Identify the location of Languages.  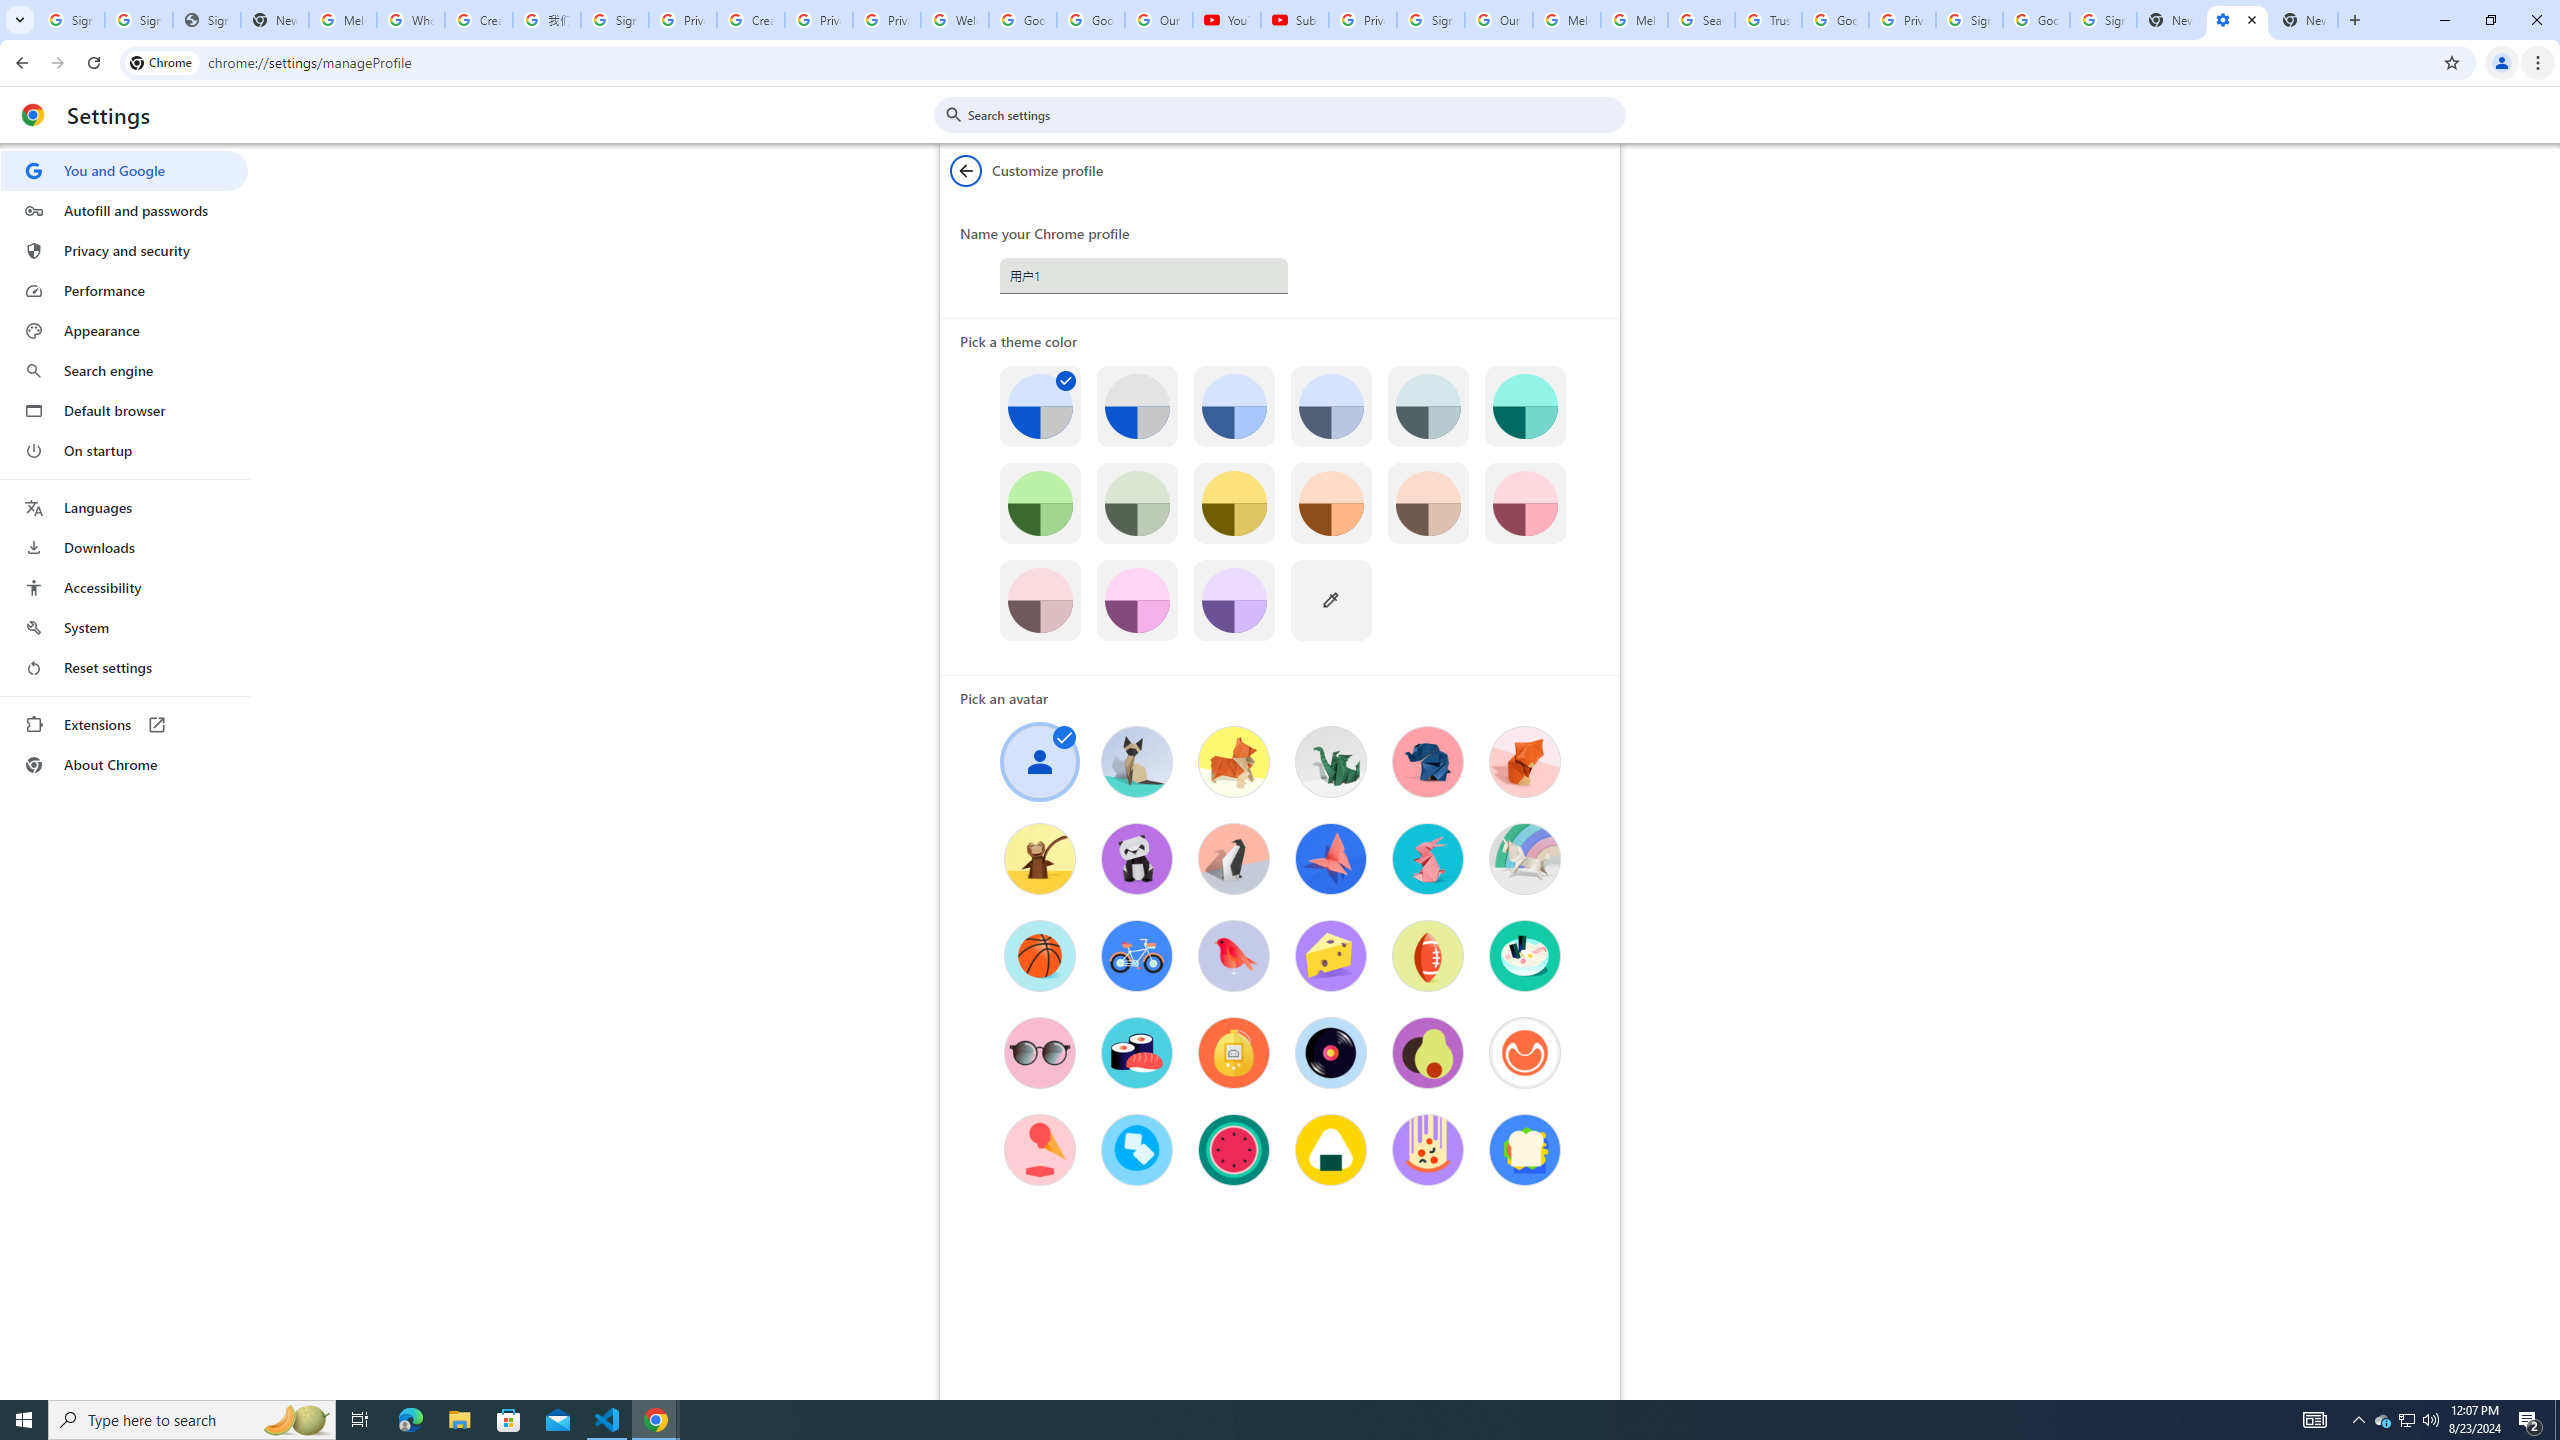
(124, 508).